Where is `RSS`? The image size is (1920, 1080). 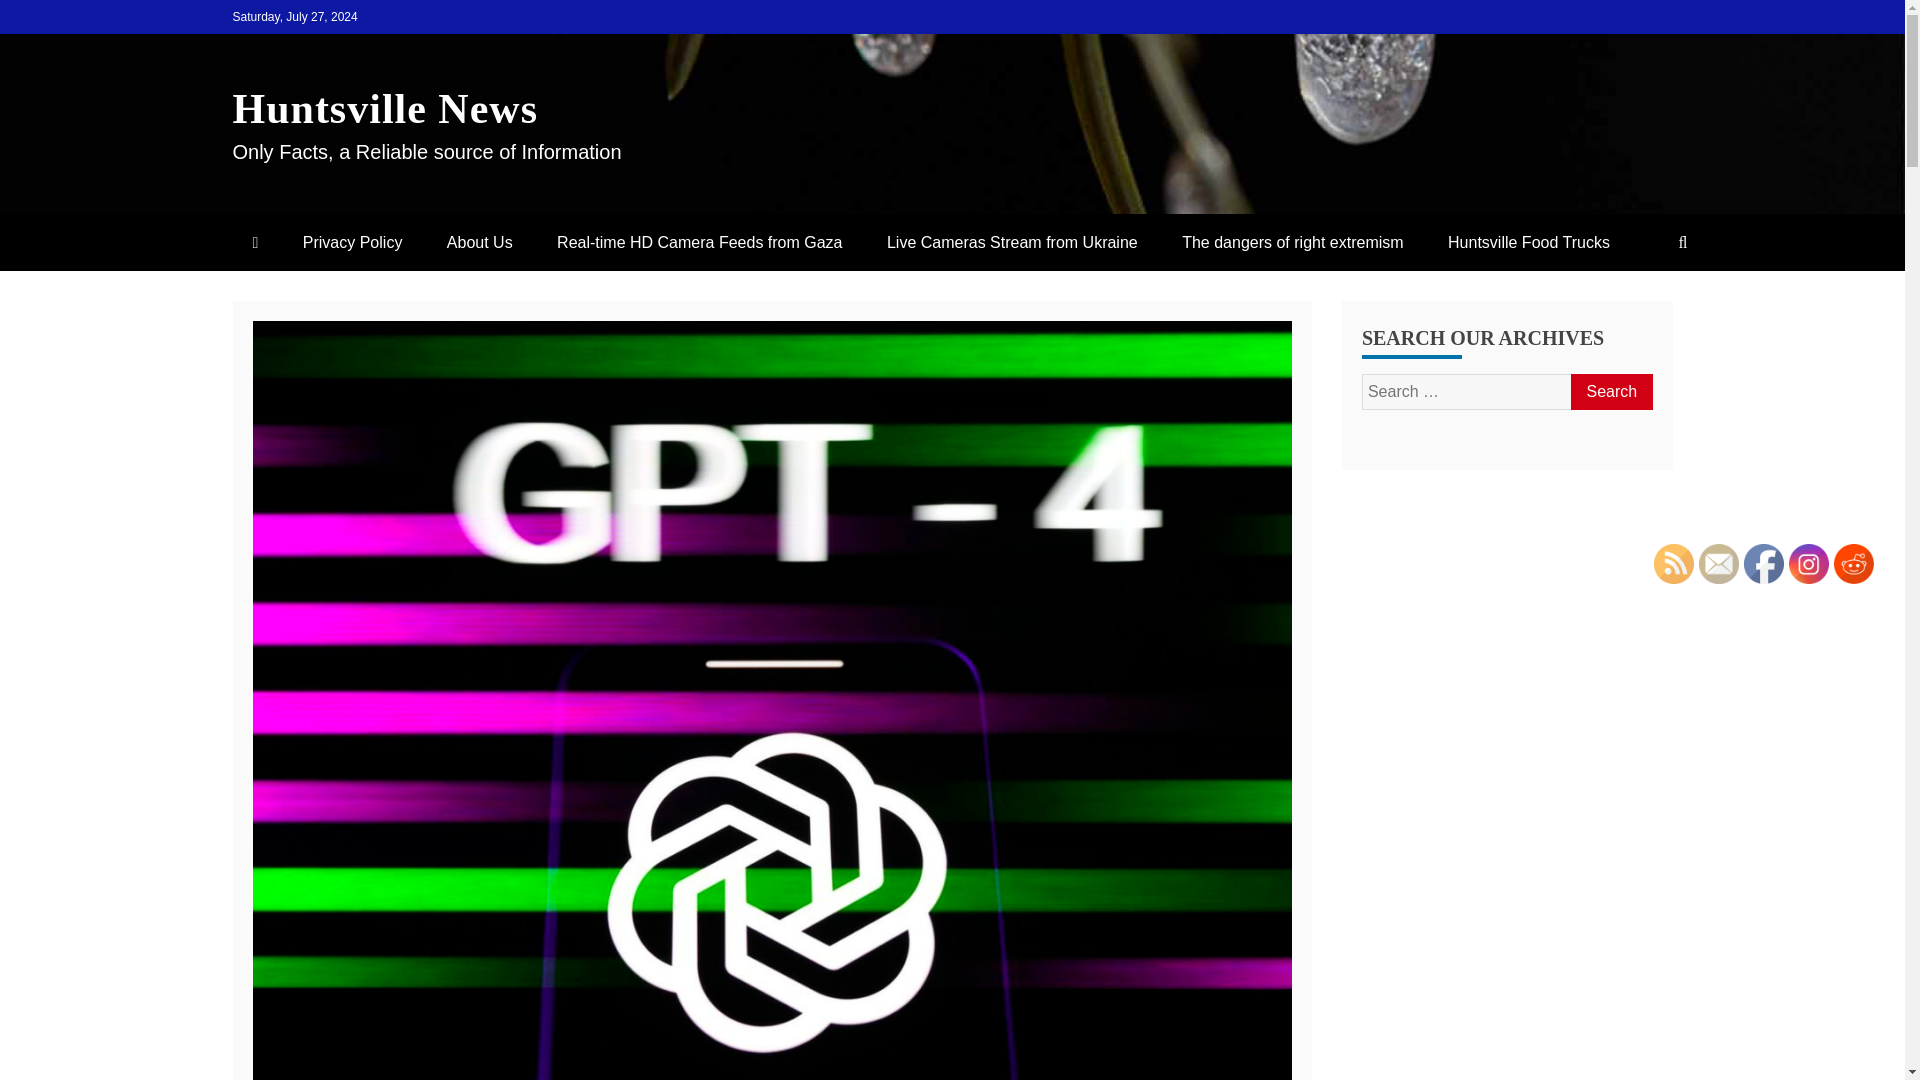 RSS is located at coordinates (1673, 564).